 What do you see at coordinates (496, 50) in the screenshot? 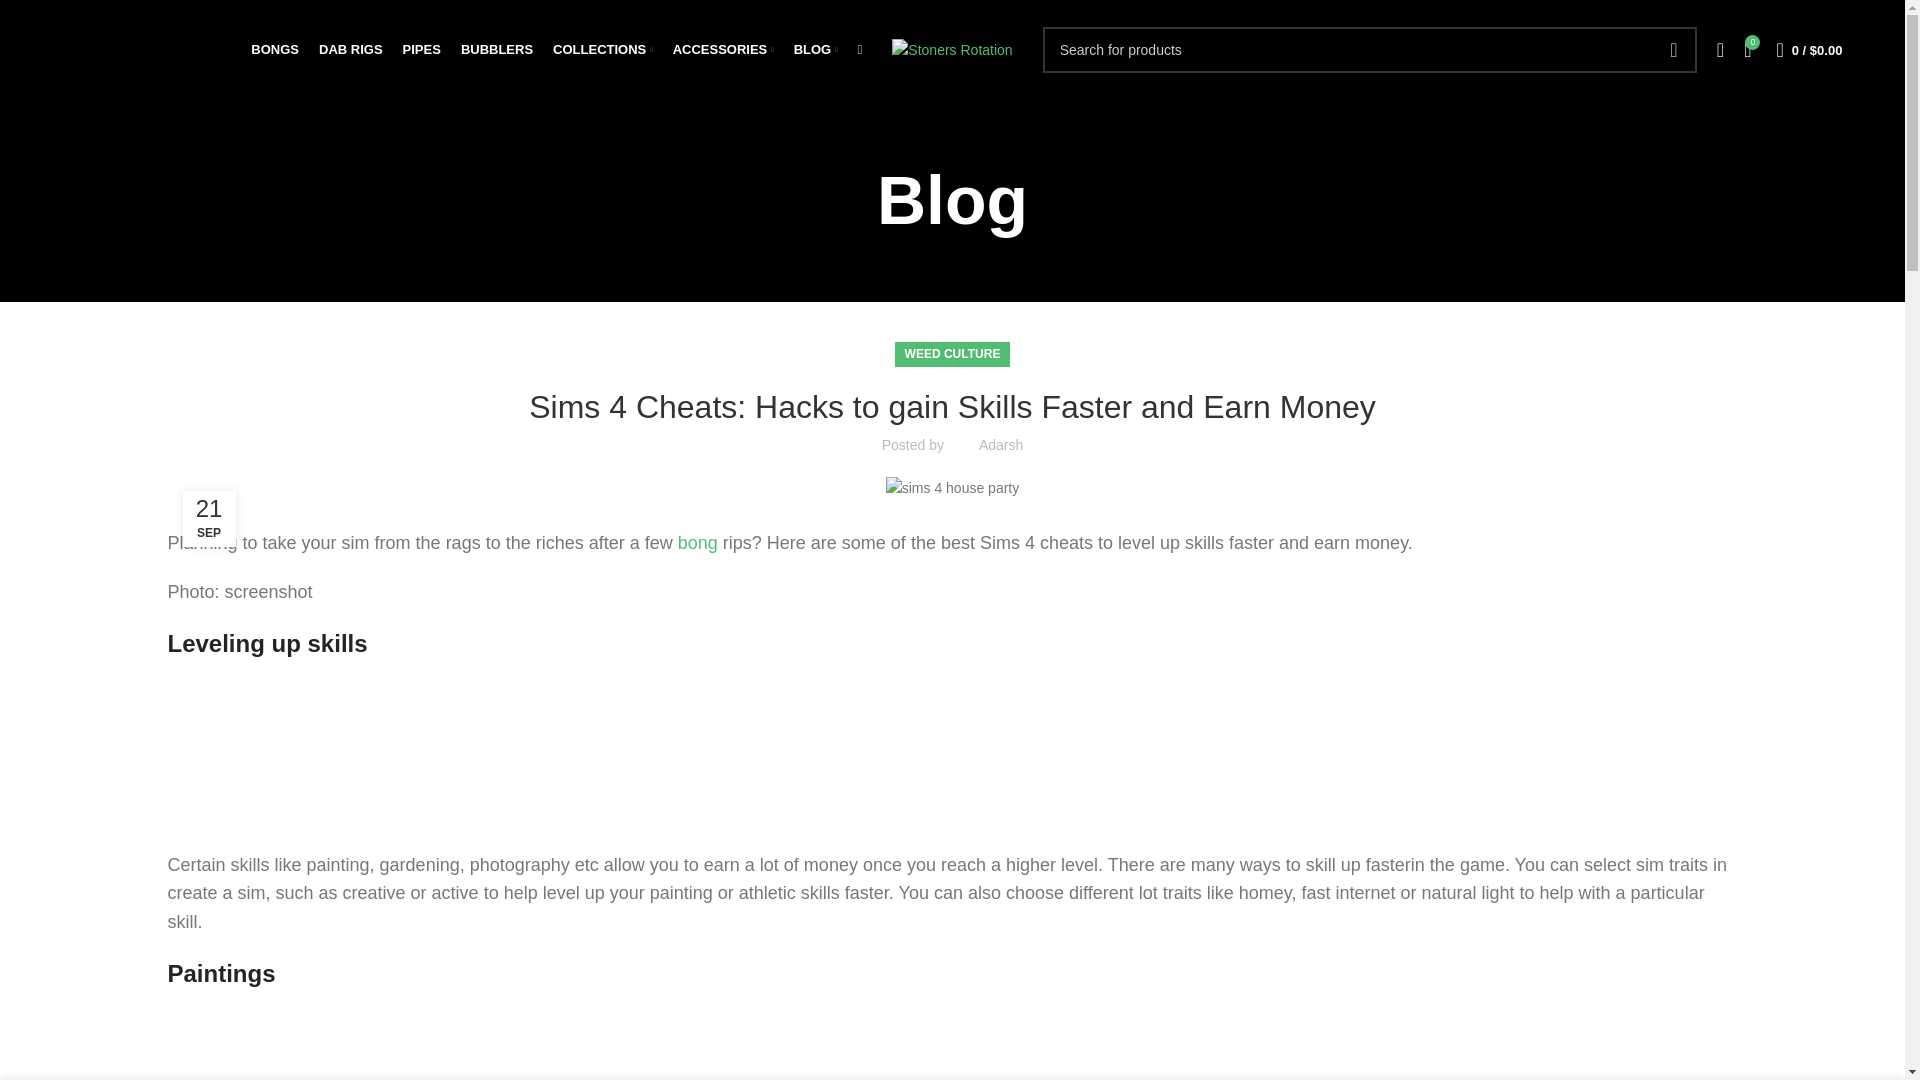
I see `BUBBLERS` at bounding box center [496, 50].